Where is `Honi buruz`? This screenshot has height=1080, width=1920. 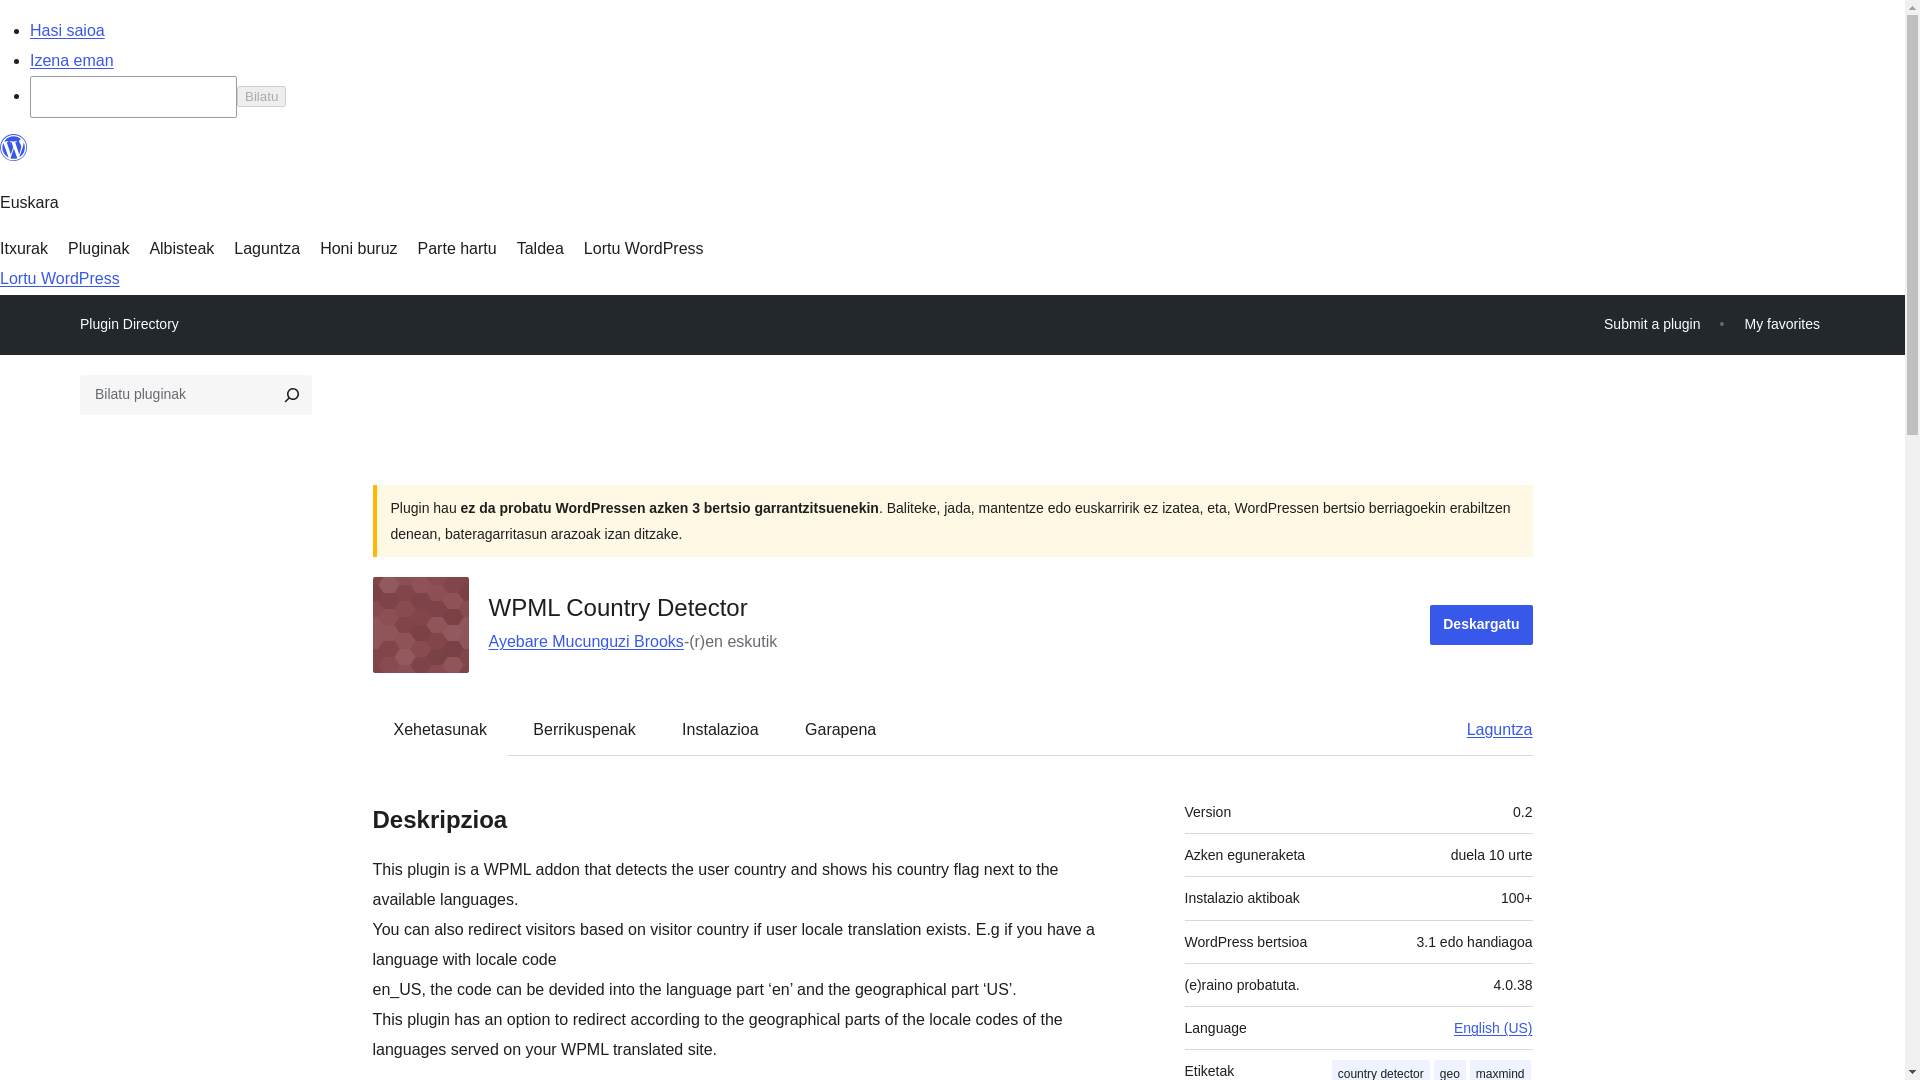 Honi buruz is located at coordinates (358, 248).